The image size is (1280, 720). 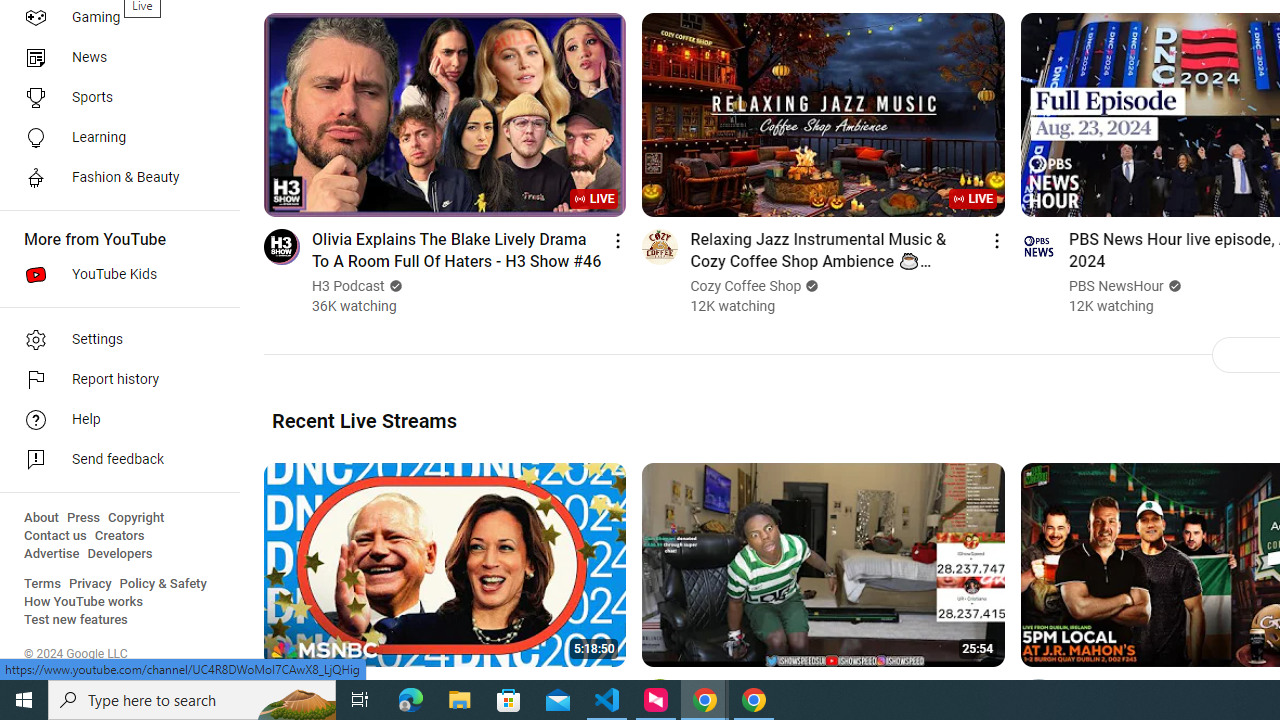 What do you see at coordinates (56, 536) in the screenshot?
I see `Contact us` at bounding box center [56, 536].